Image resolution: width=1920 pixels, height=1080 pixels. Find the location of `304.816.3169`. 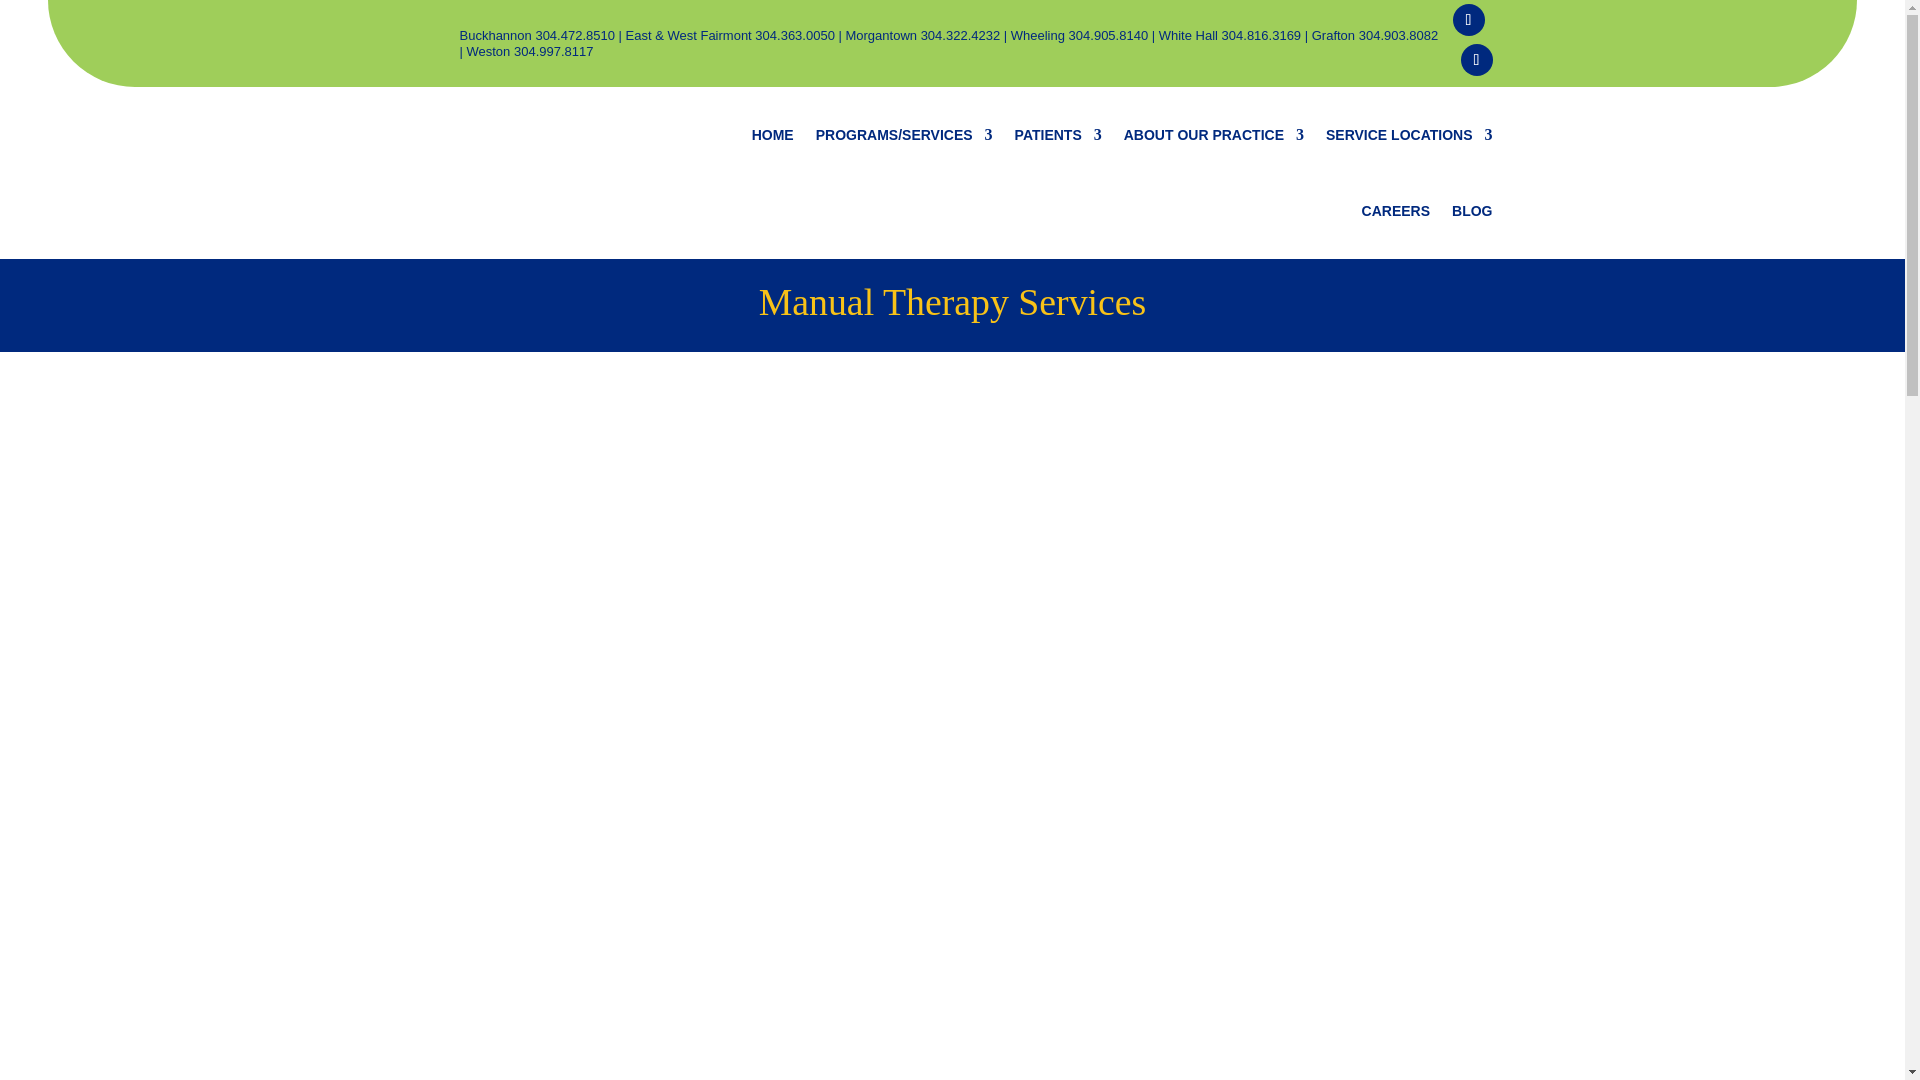

304.816.3169 is located at coordinates (1261, 36).